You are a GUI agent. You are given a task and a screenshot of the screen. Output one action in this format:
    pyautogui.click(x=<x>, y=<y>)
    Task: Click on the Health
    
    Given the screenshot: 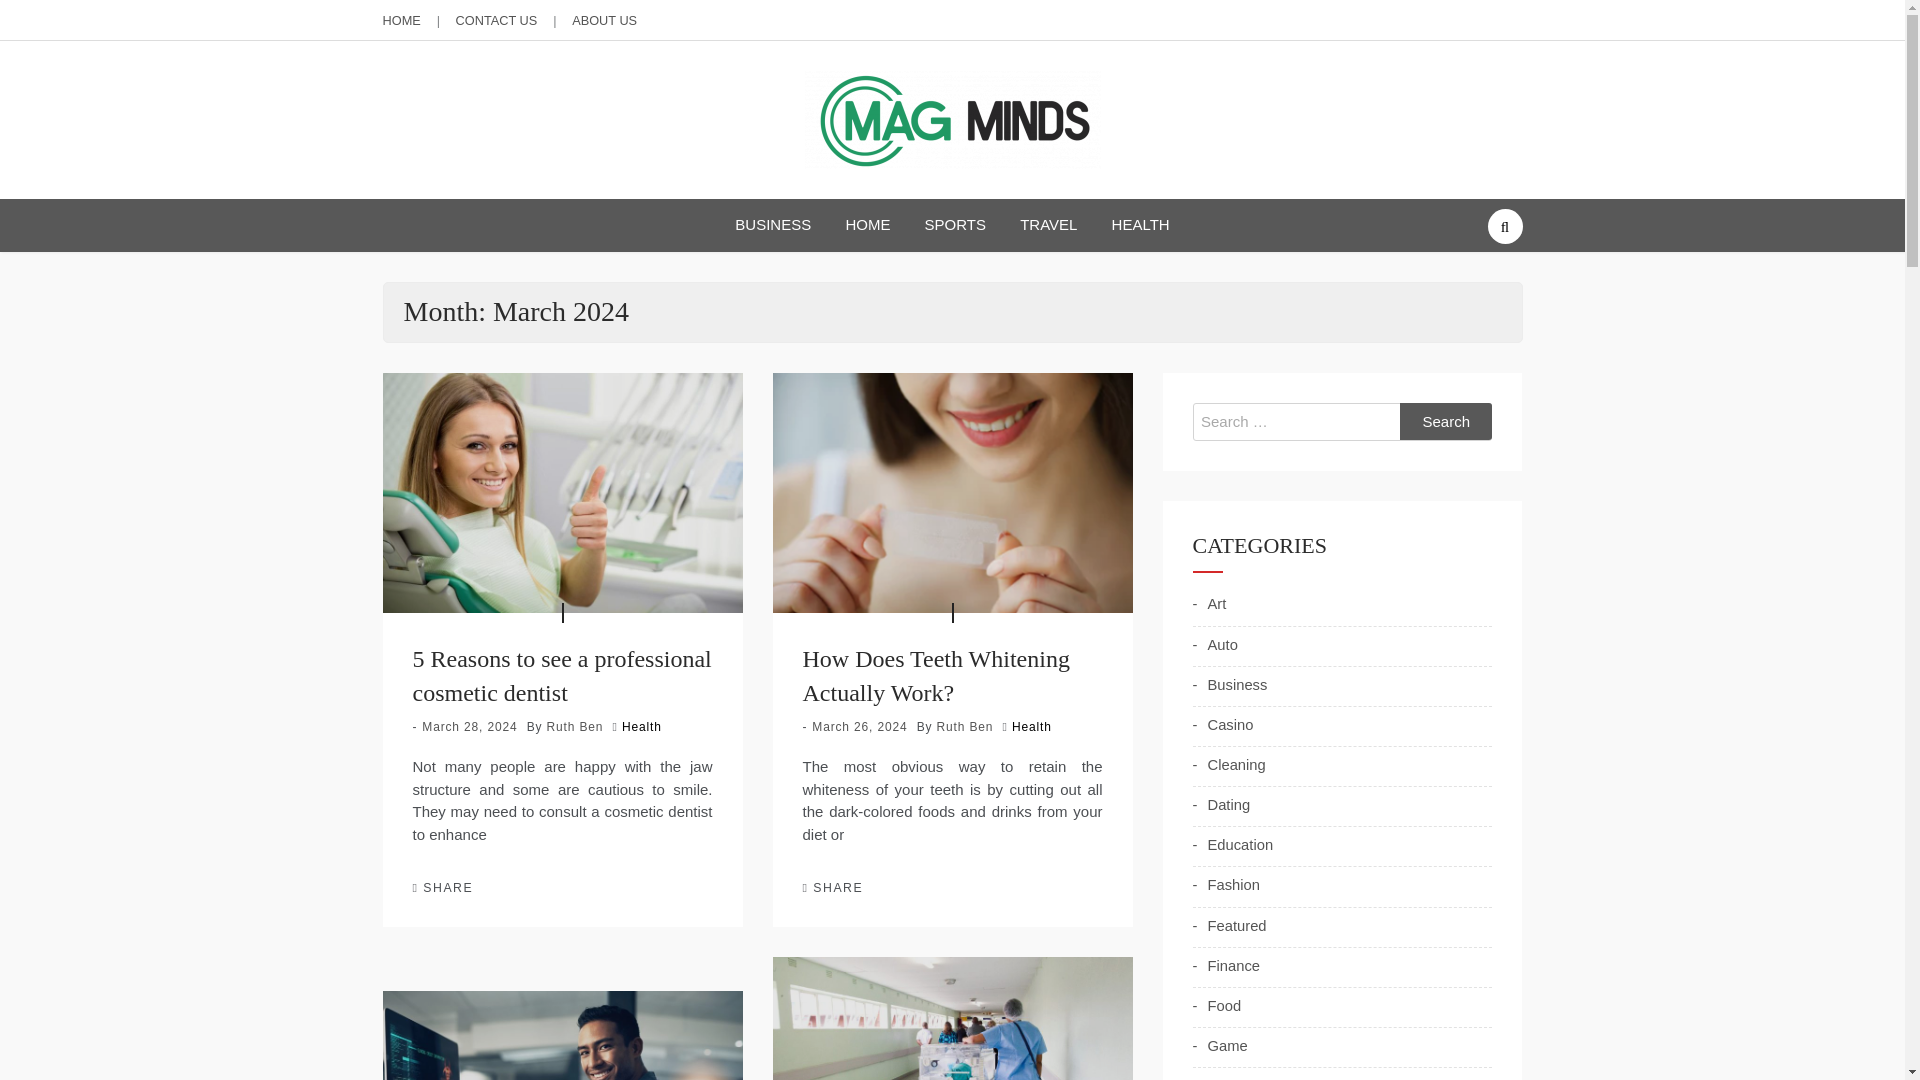 What is the action you would take?
    pyautogui.click(x=642, y=727)
    